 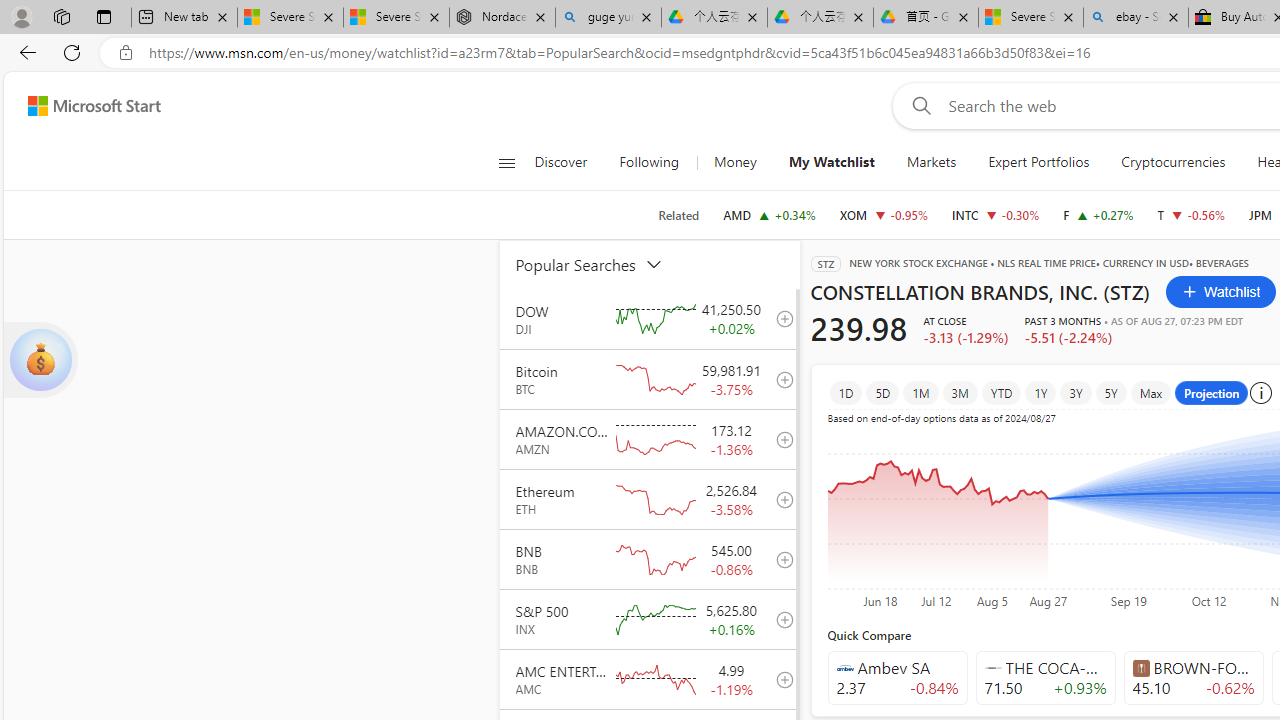 I want to click on 3Y, so click(x=1075, y=392).